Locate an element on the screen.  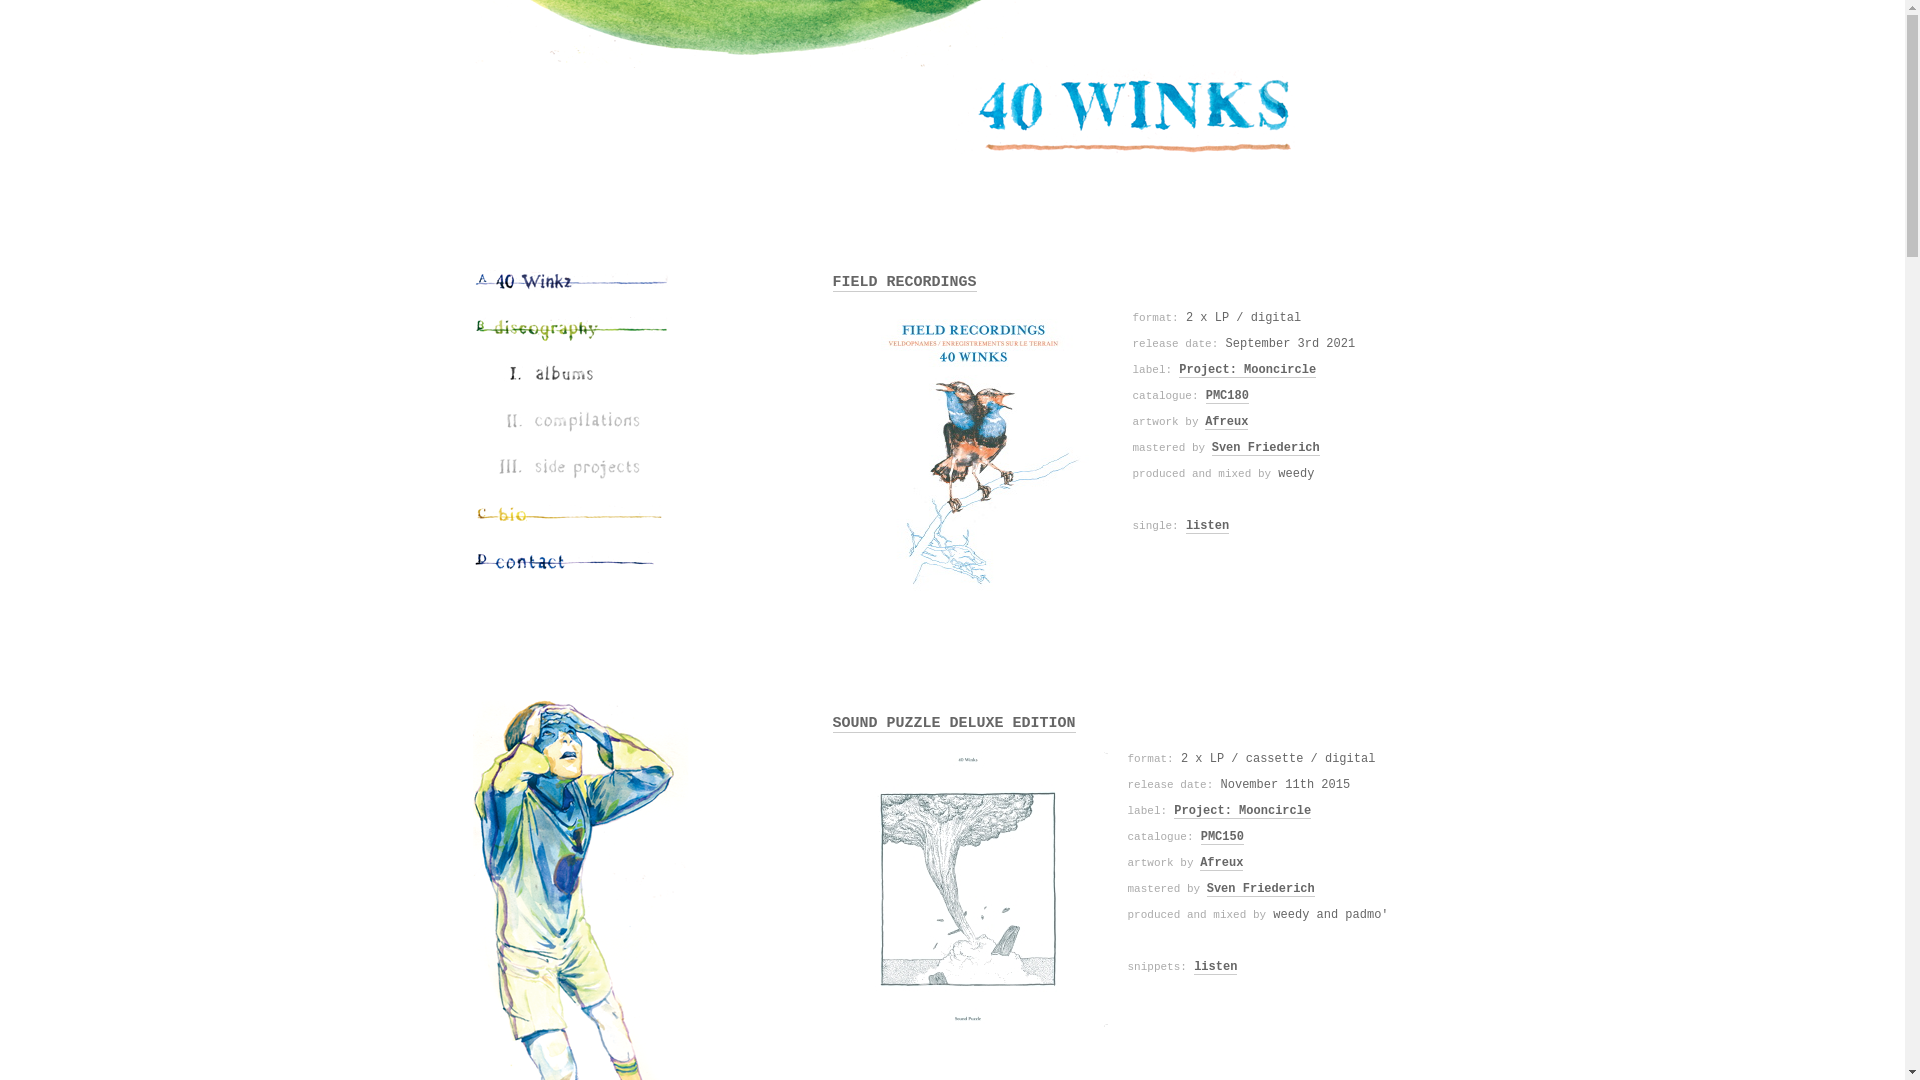
PMC180 is located at coordinates (1228, 396).